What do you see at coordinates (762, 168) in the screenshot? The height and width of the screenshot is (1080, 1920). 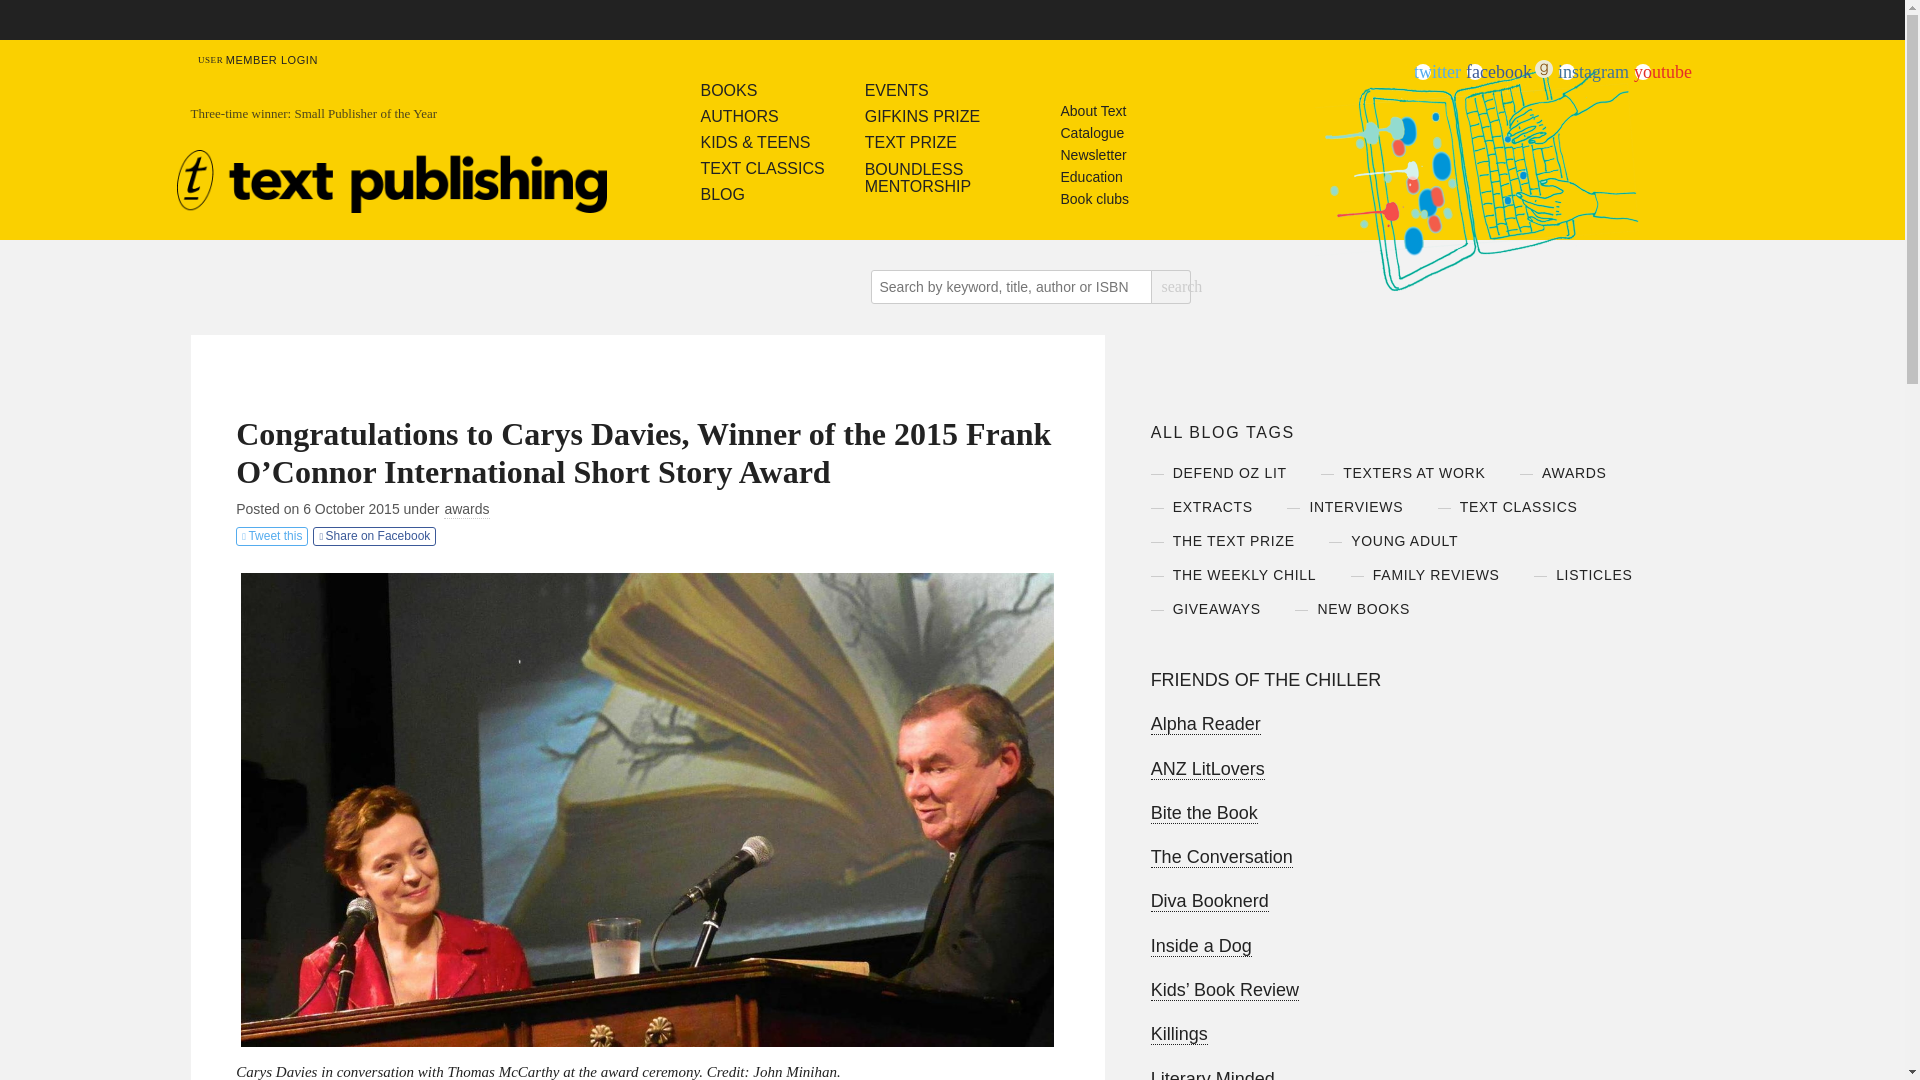 I see `TEXT PRIZE` at bounding box center [762, 168].